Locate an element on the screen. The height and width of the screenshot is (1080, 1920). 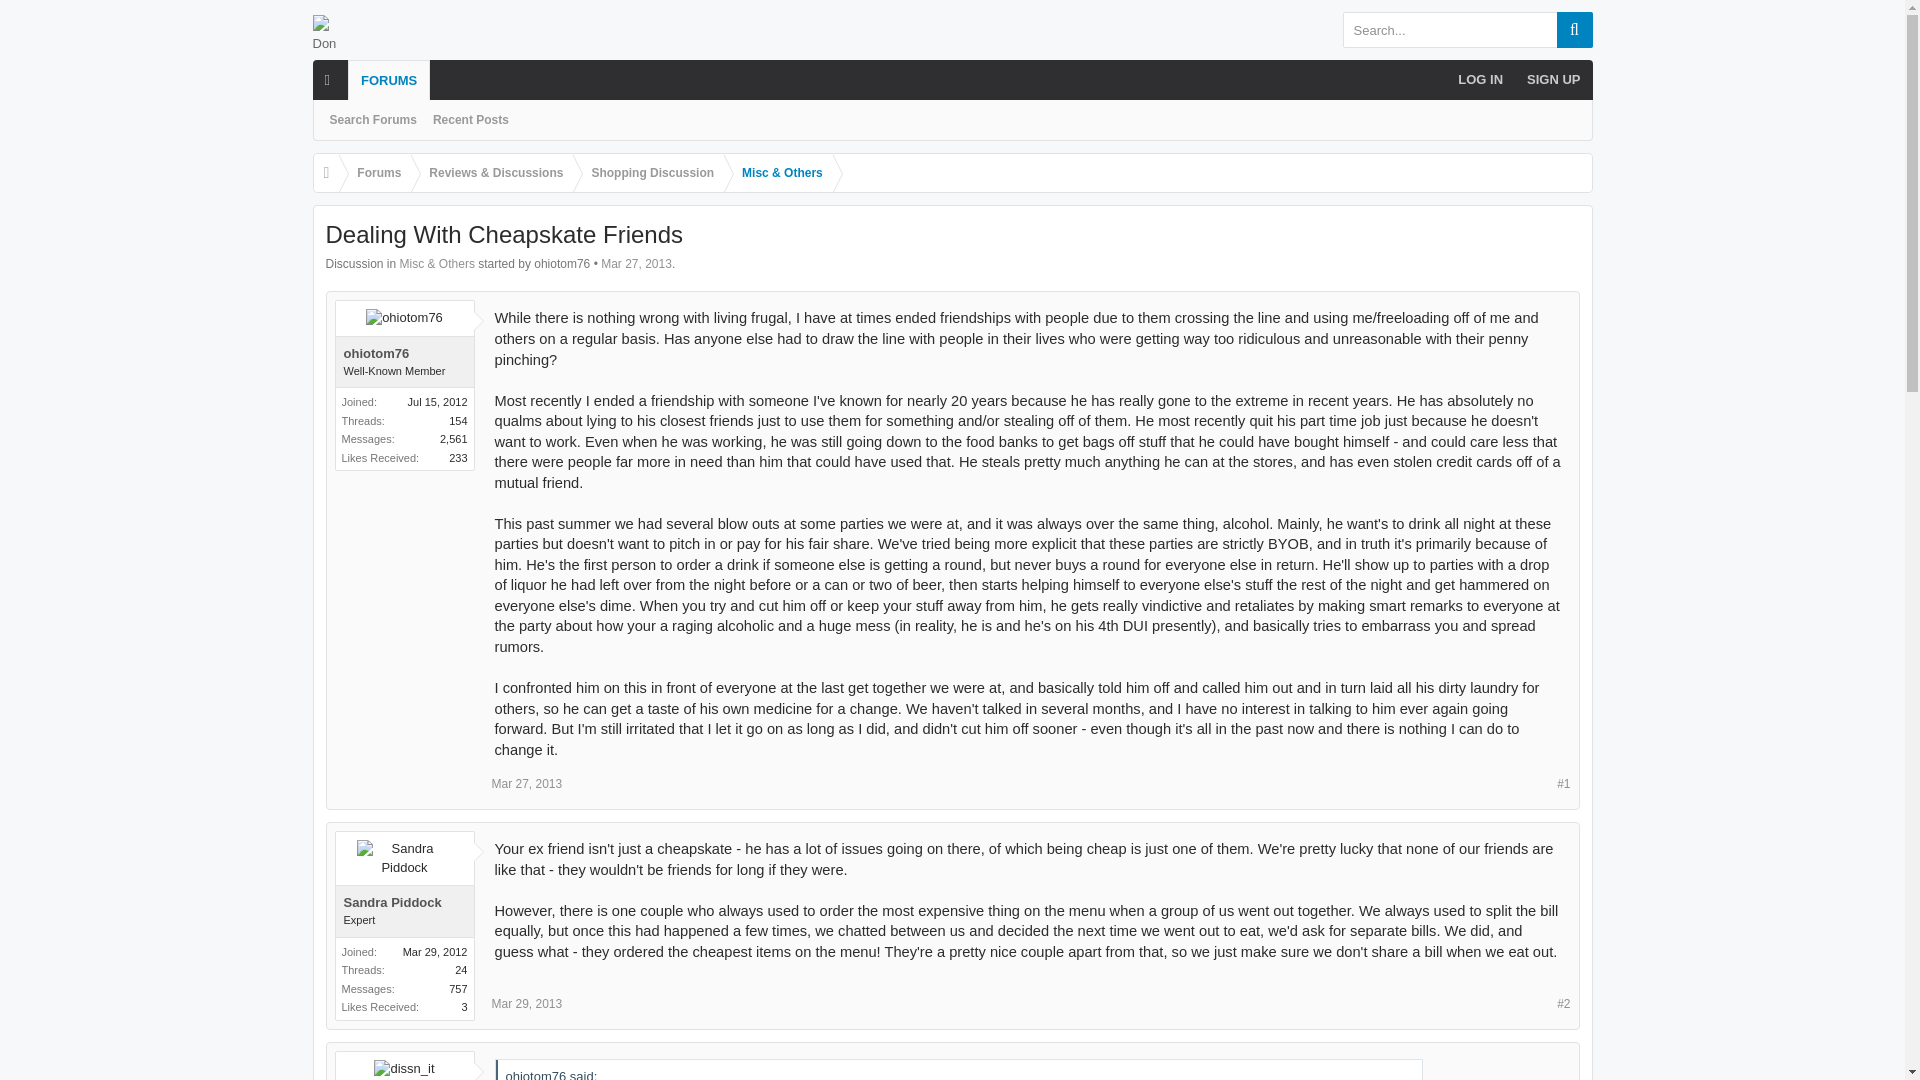
Permalink is located at coordinates (526, 783).